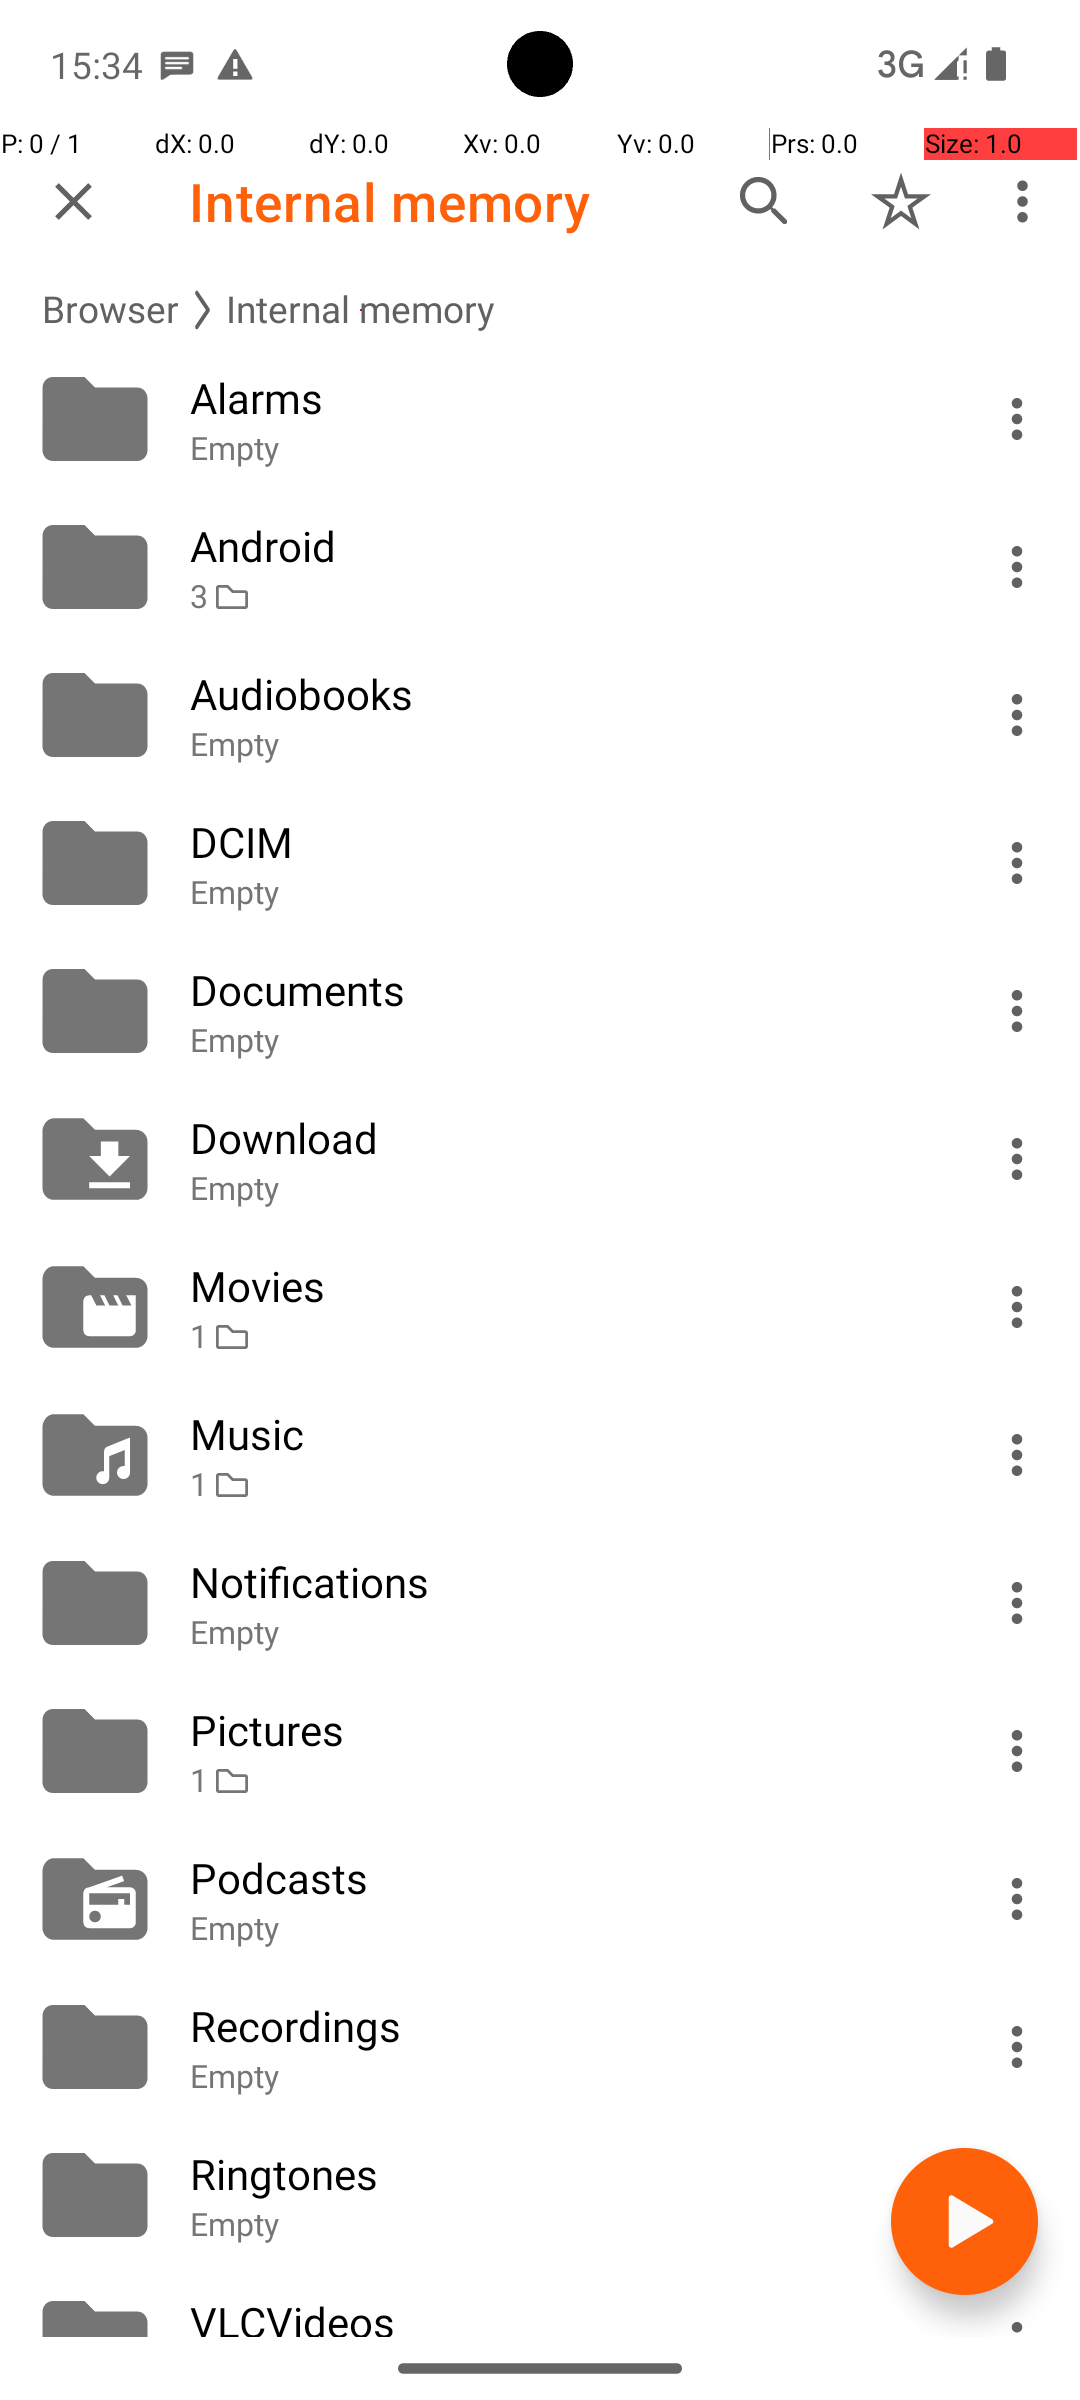 This screenshot has height=2400, width=1080. I want to click on Empty, so click(562, 448).